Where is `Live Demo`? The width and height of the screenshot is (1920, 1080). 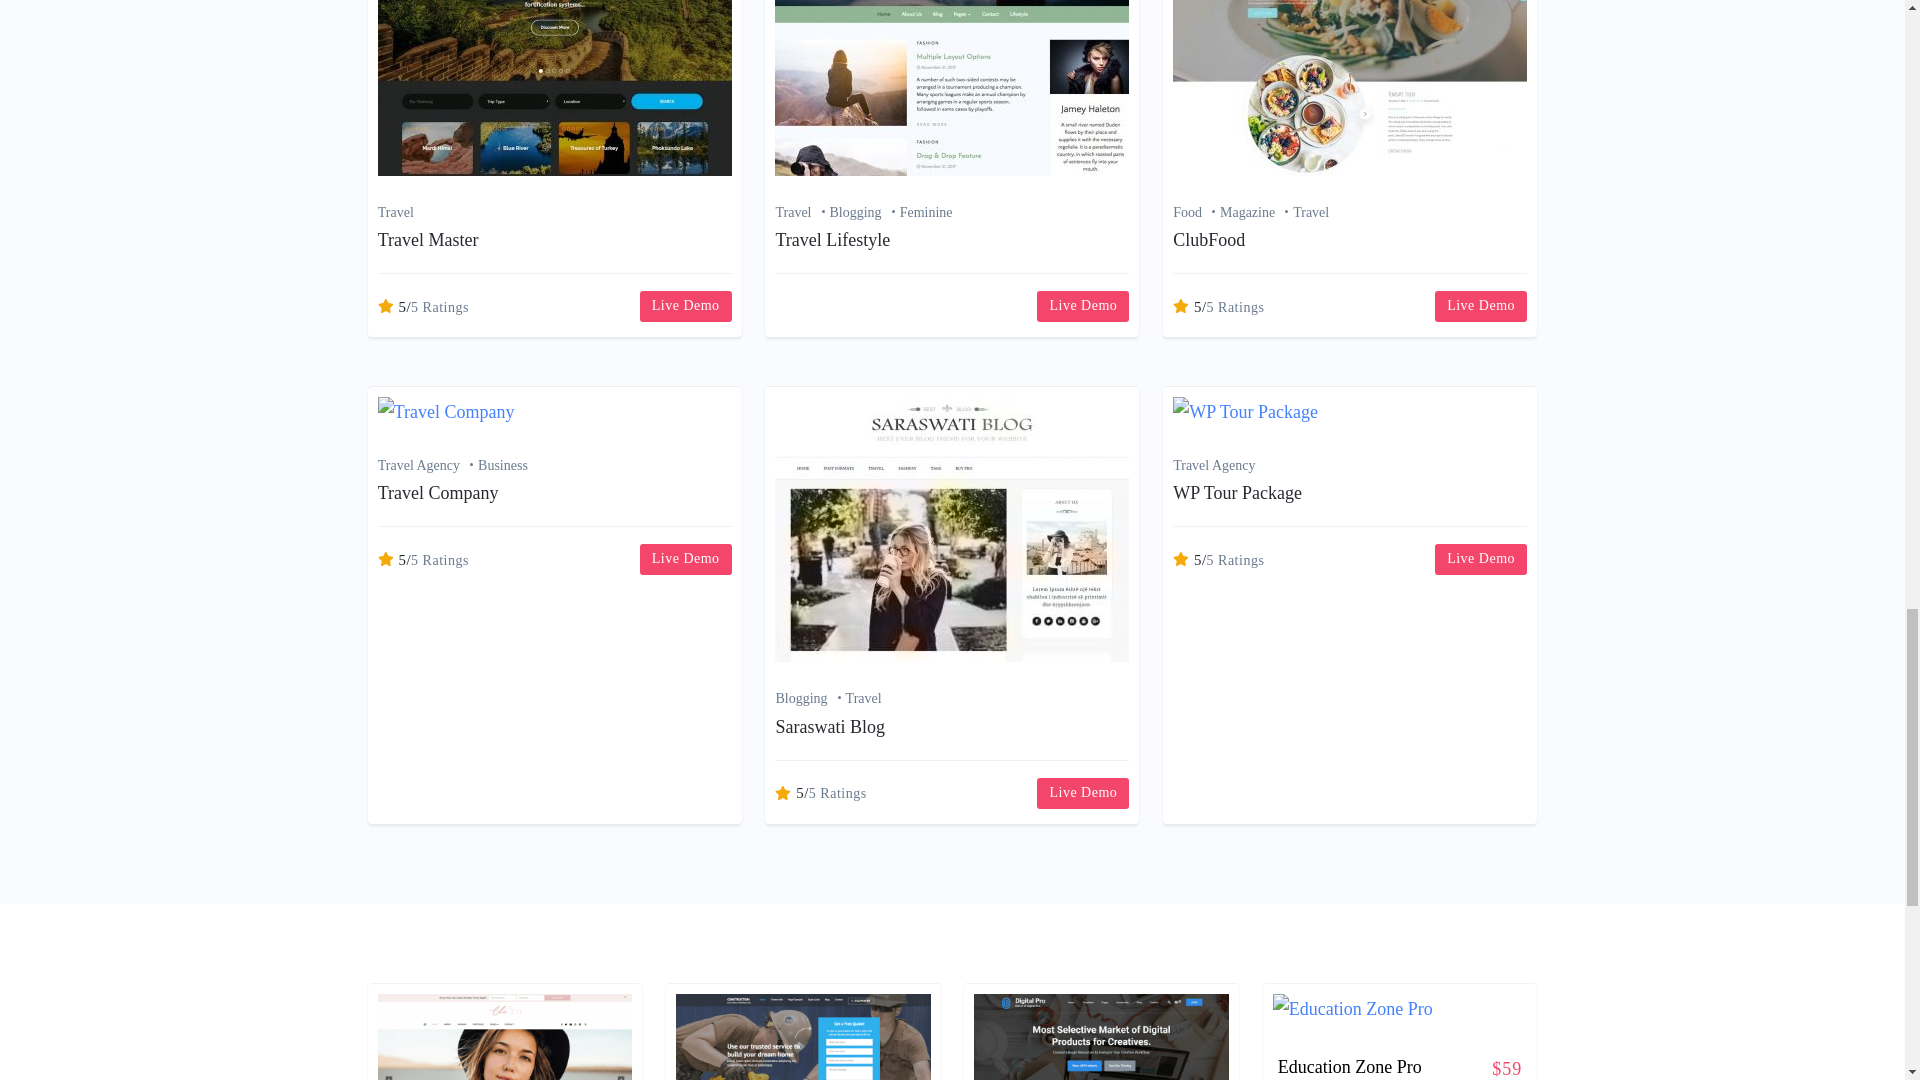
Live Demo is located at coordinates (1082, 306).